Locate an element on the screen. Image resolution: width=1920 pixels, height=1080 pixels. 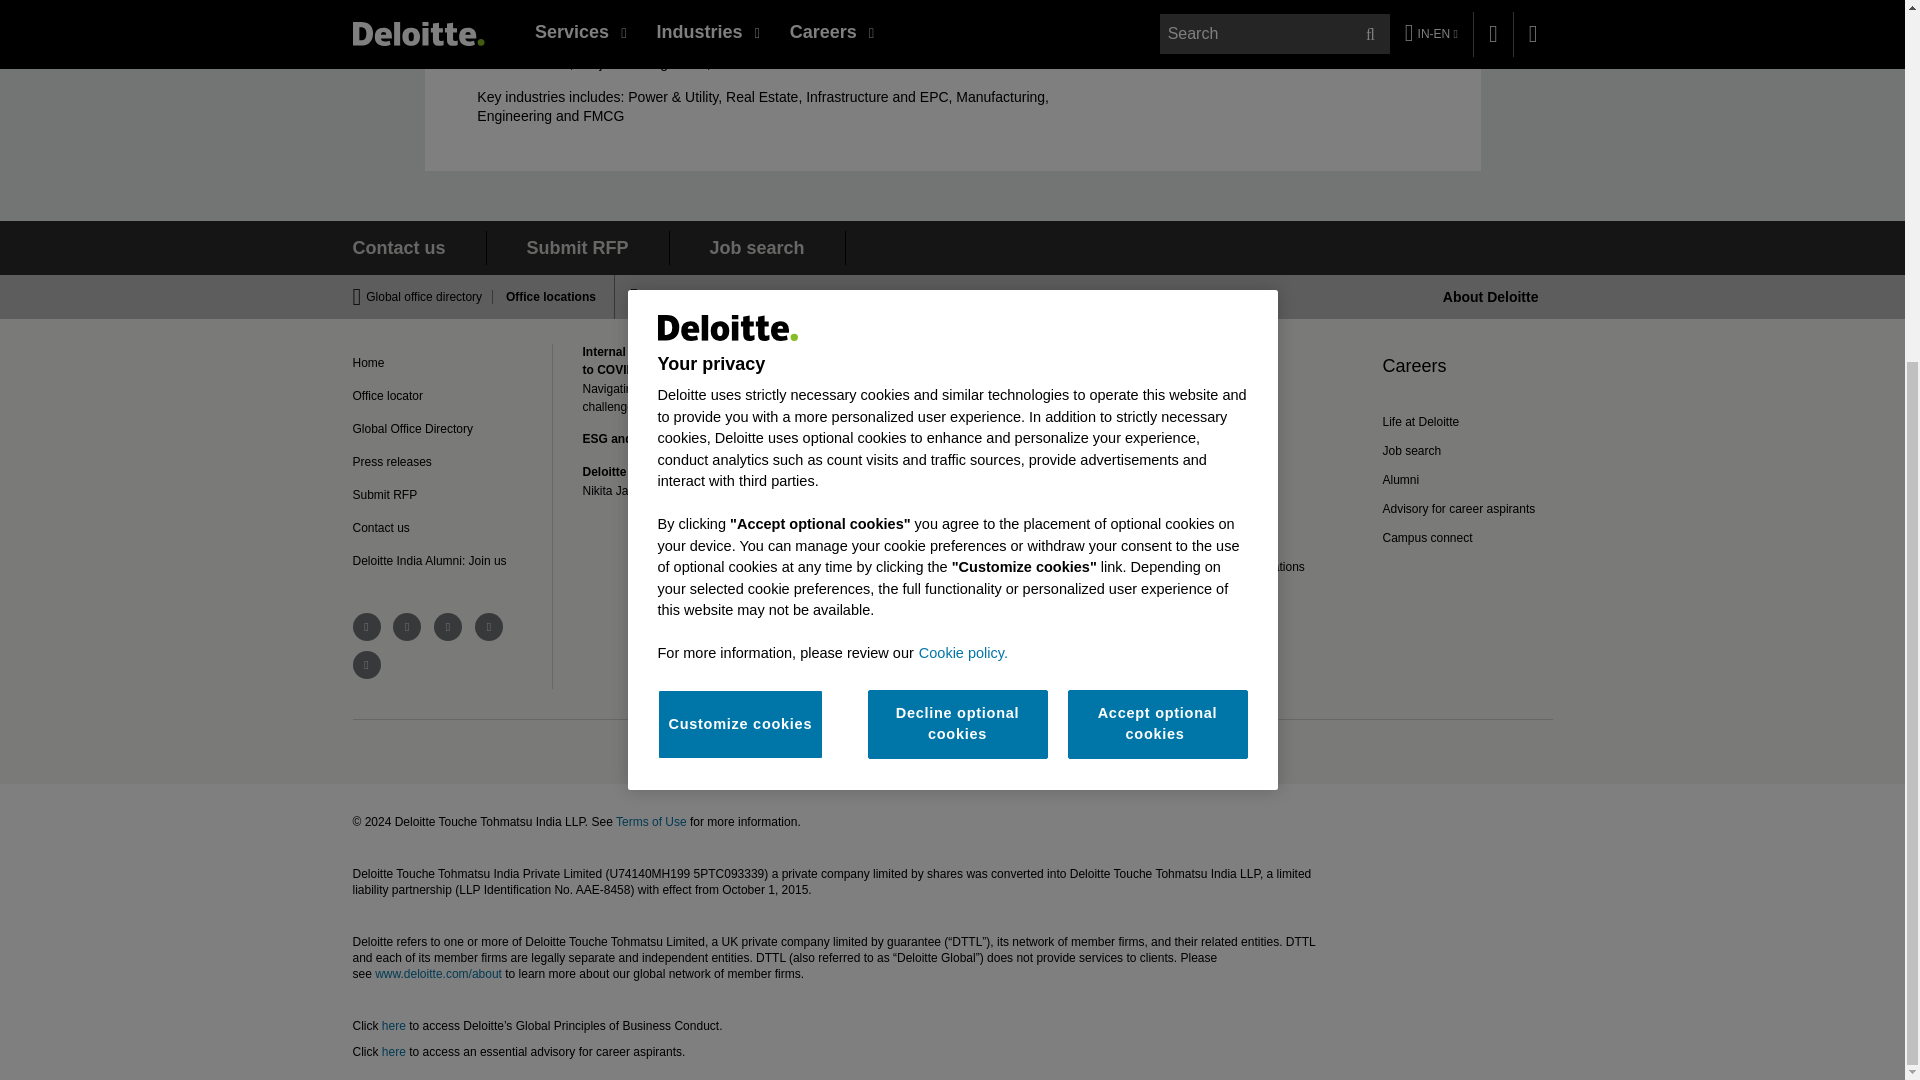
facebook is located at coordinates (366, 627).